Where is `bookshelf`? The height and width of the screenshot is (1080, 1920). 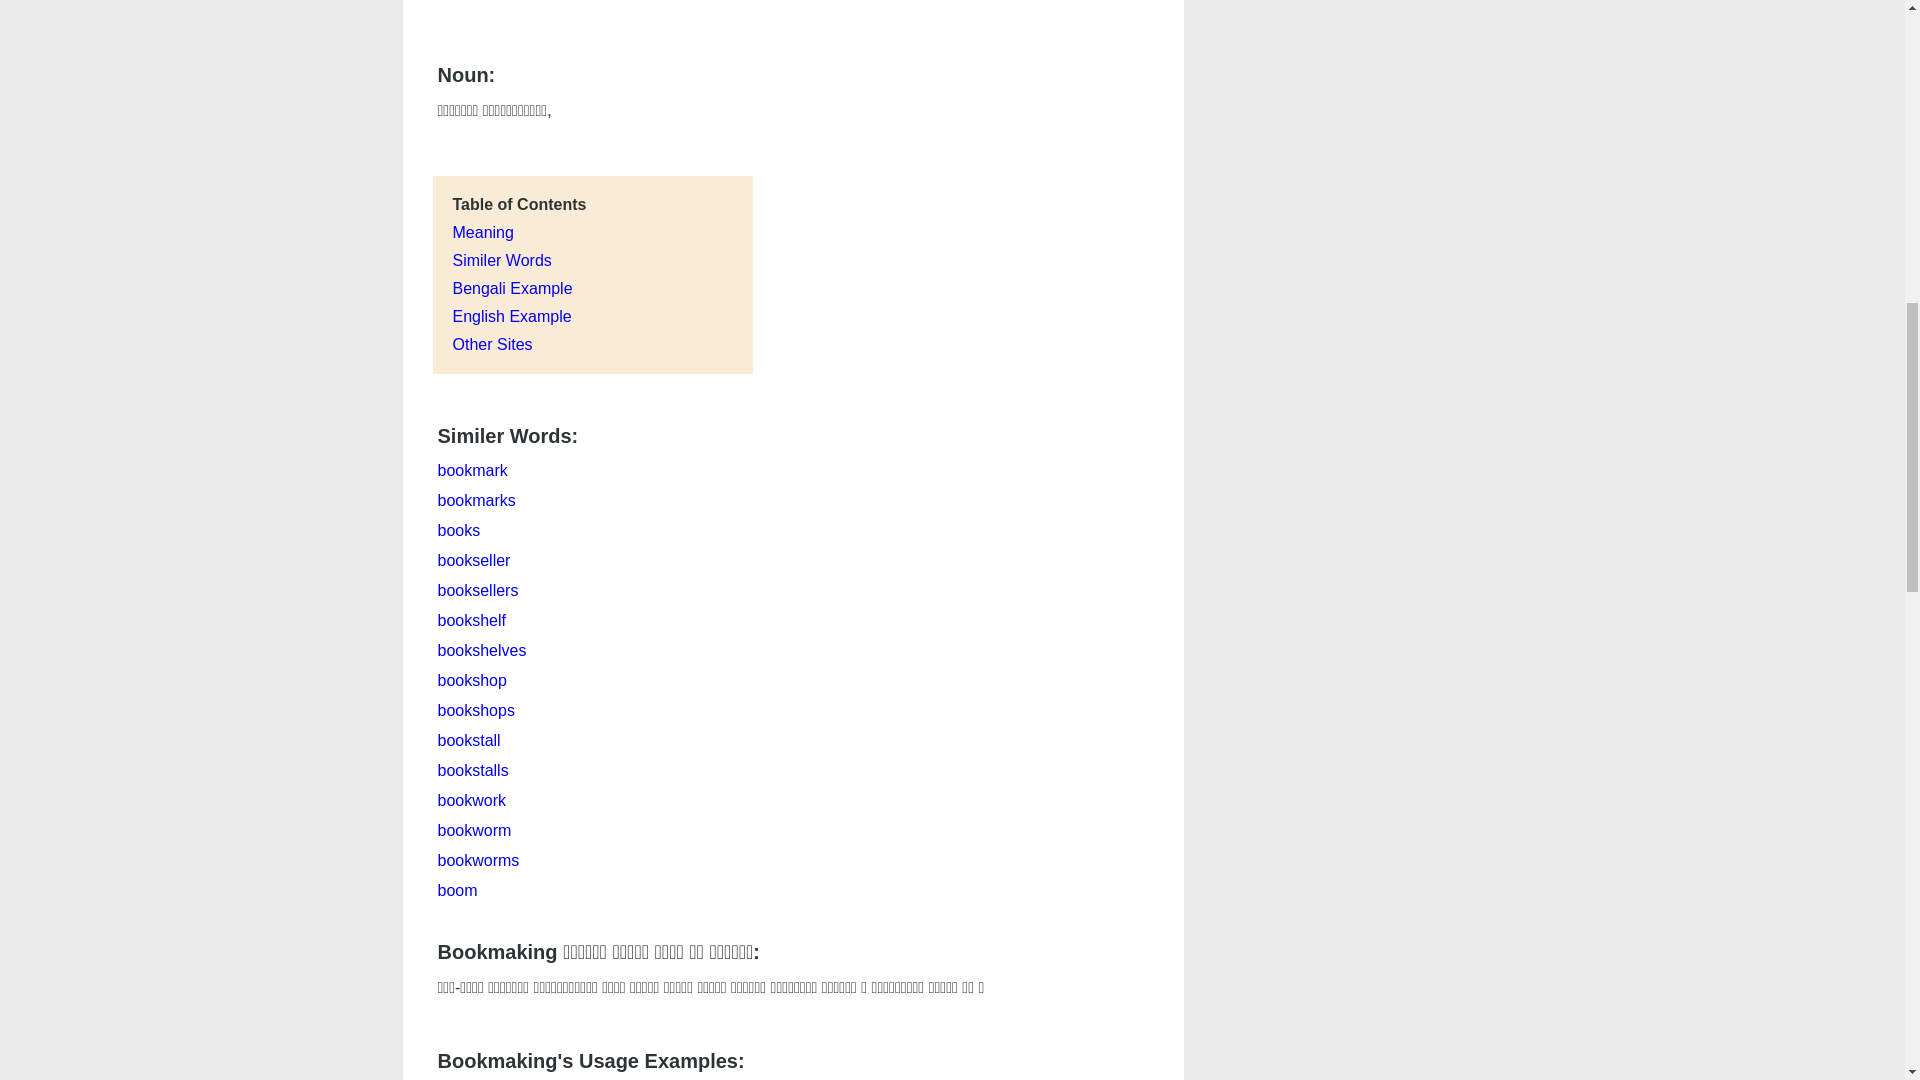
bookshelf is located at coordinates (472, 620).